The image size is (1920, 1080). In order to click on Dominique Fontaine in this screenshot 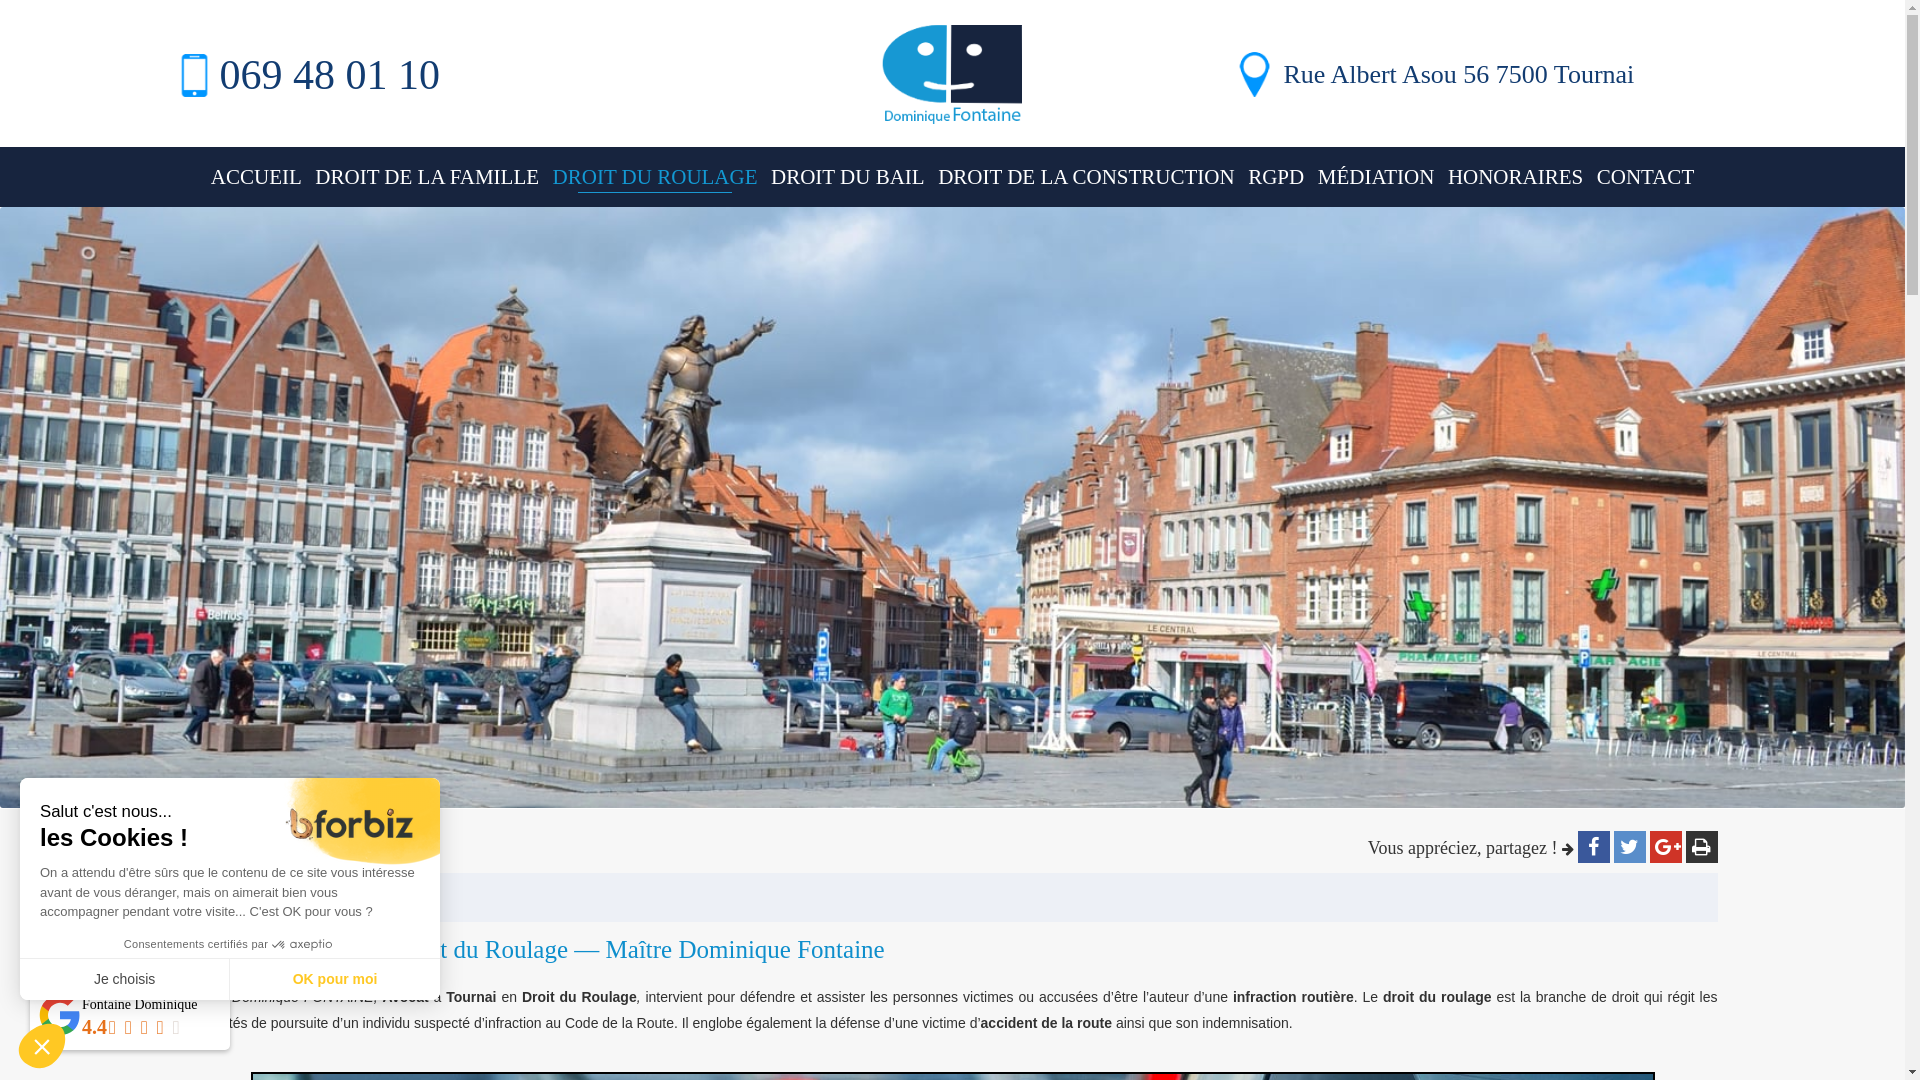, I will do `click(952, 86)`.